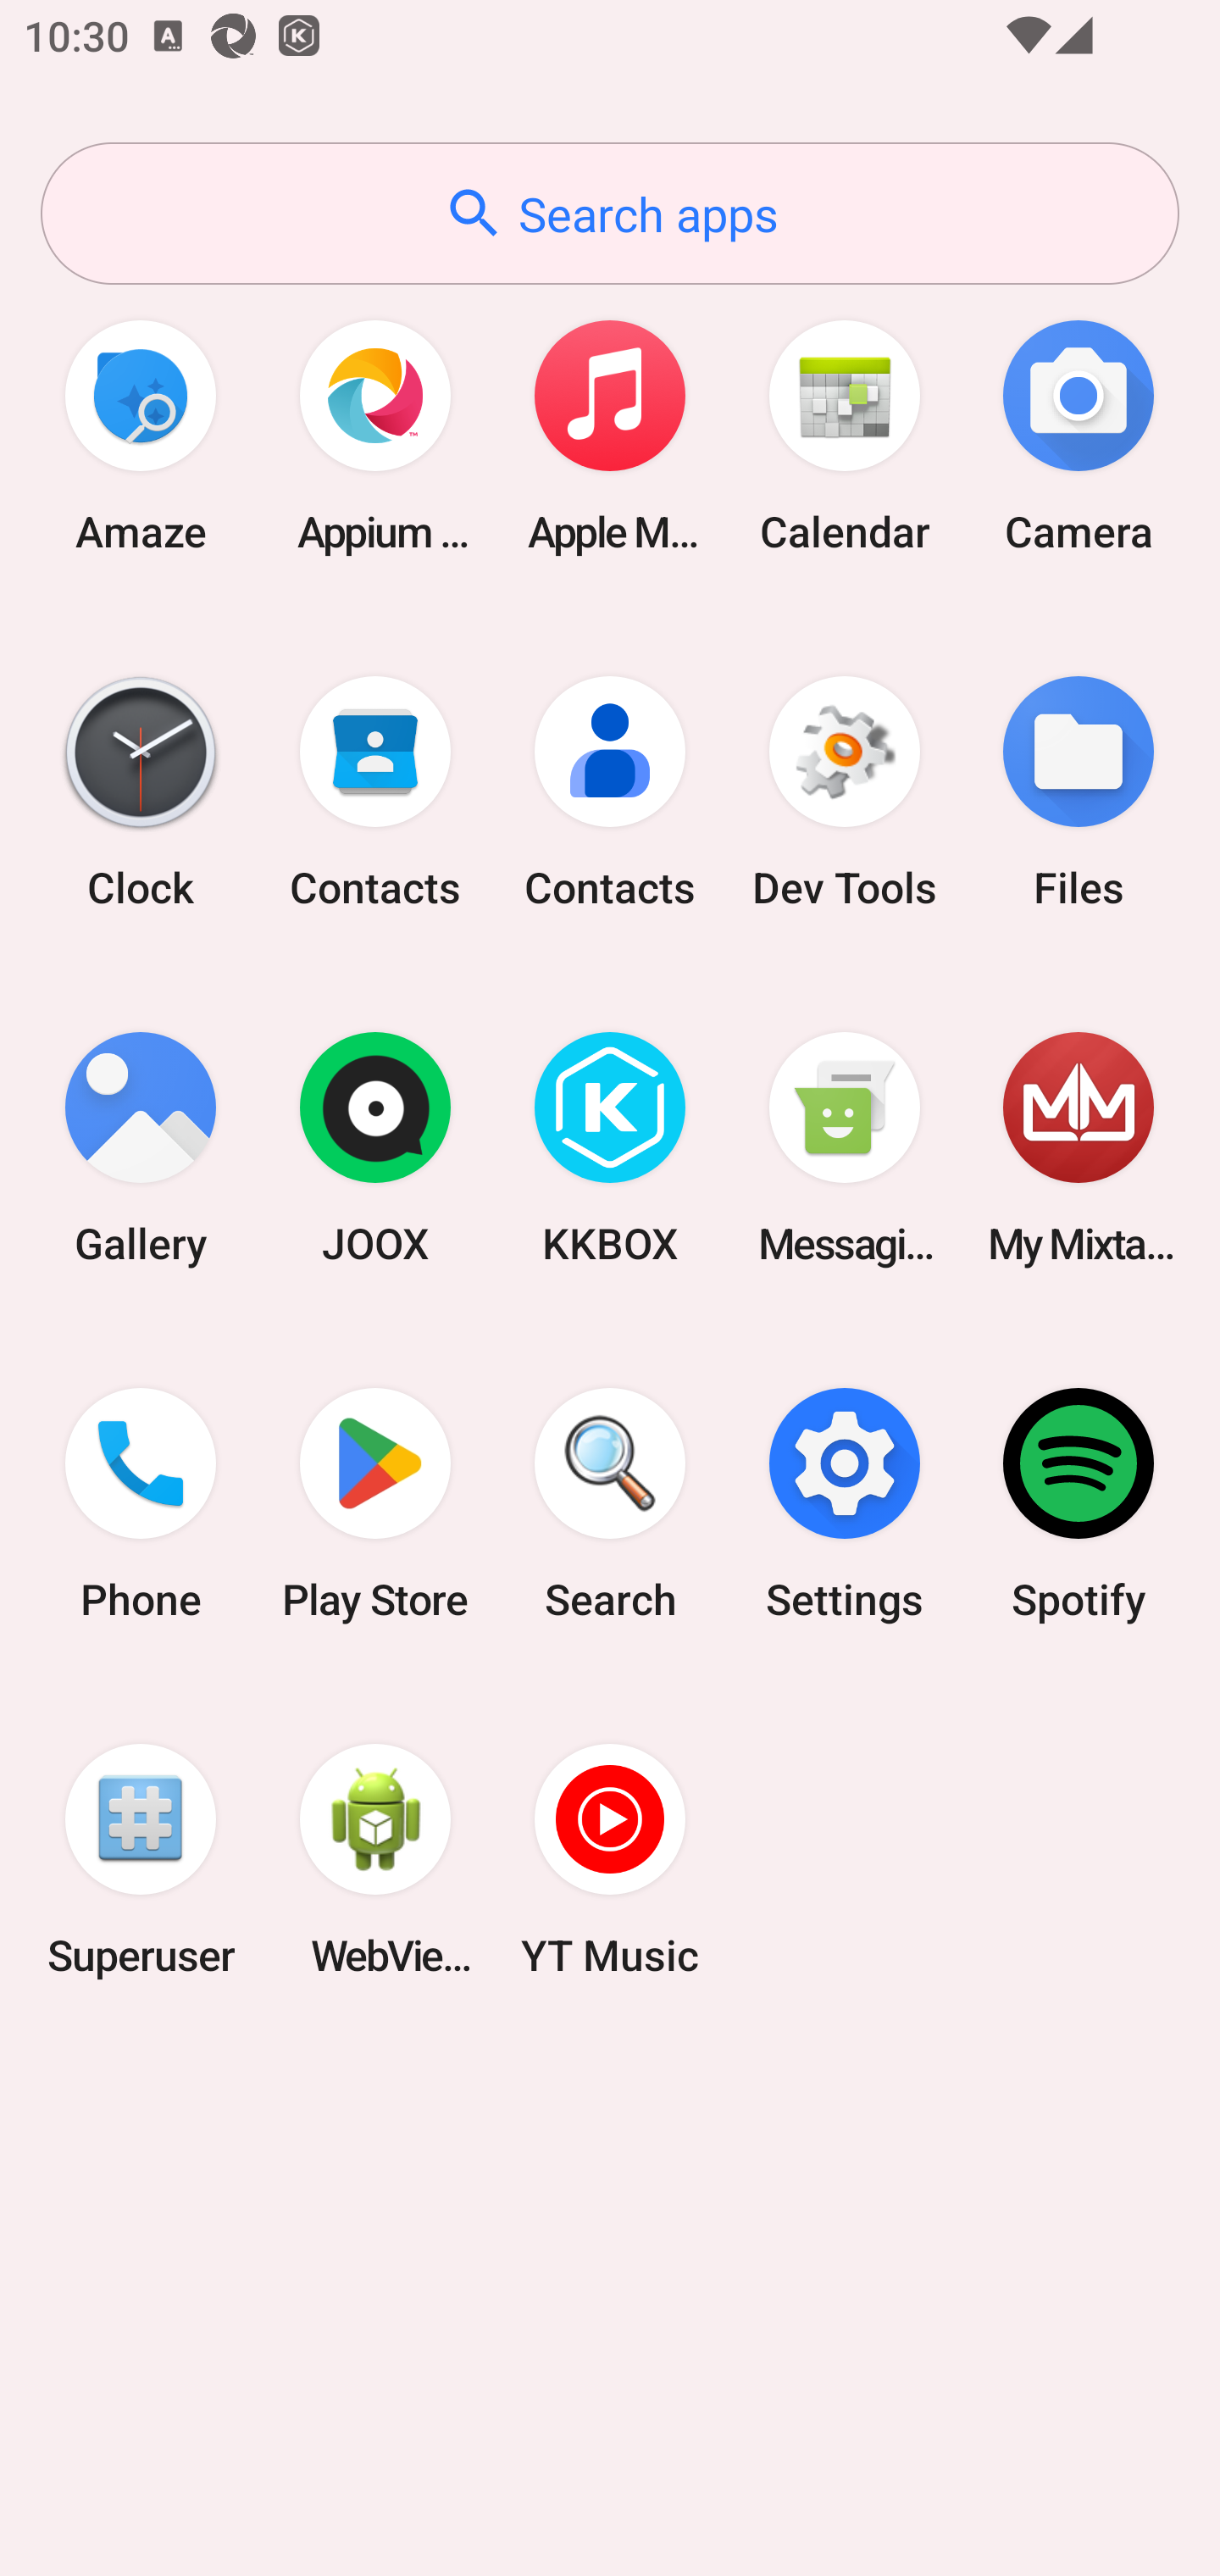 Image resolution: width=1220 pixels, height=2576 pixels. I want to click on Play Store, so click(375, 1504).